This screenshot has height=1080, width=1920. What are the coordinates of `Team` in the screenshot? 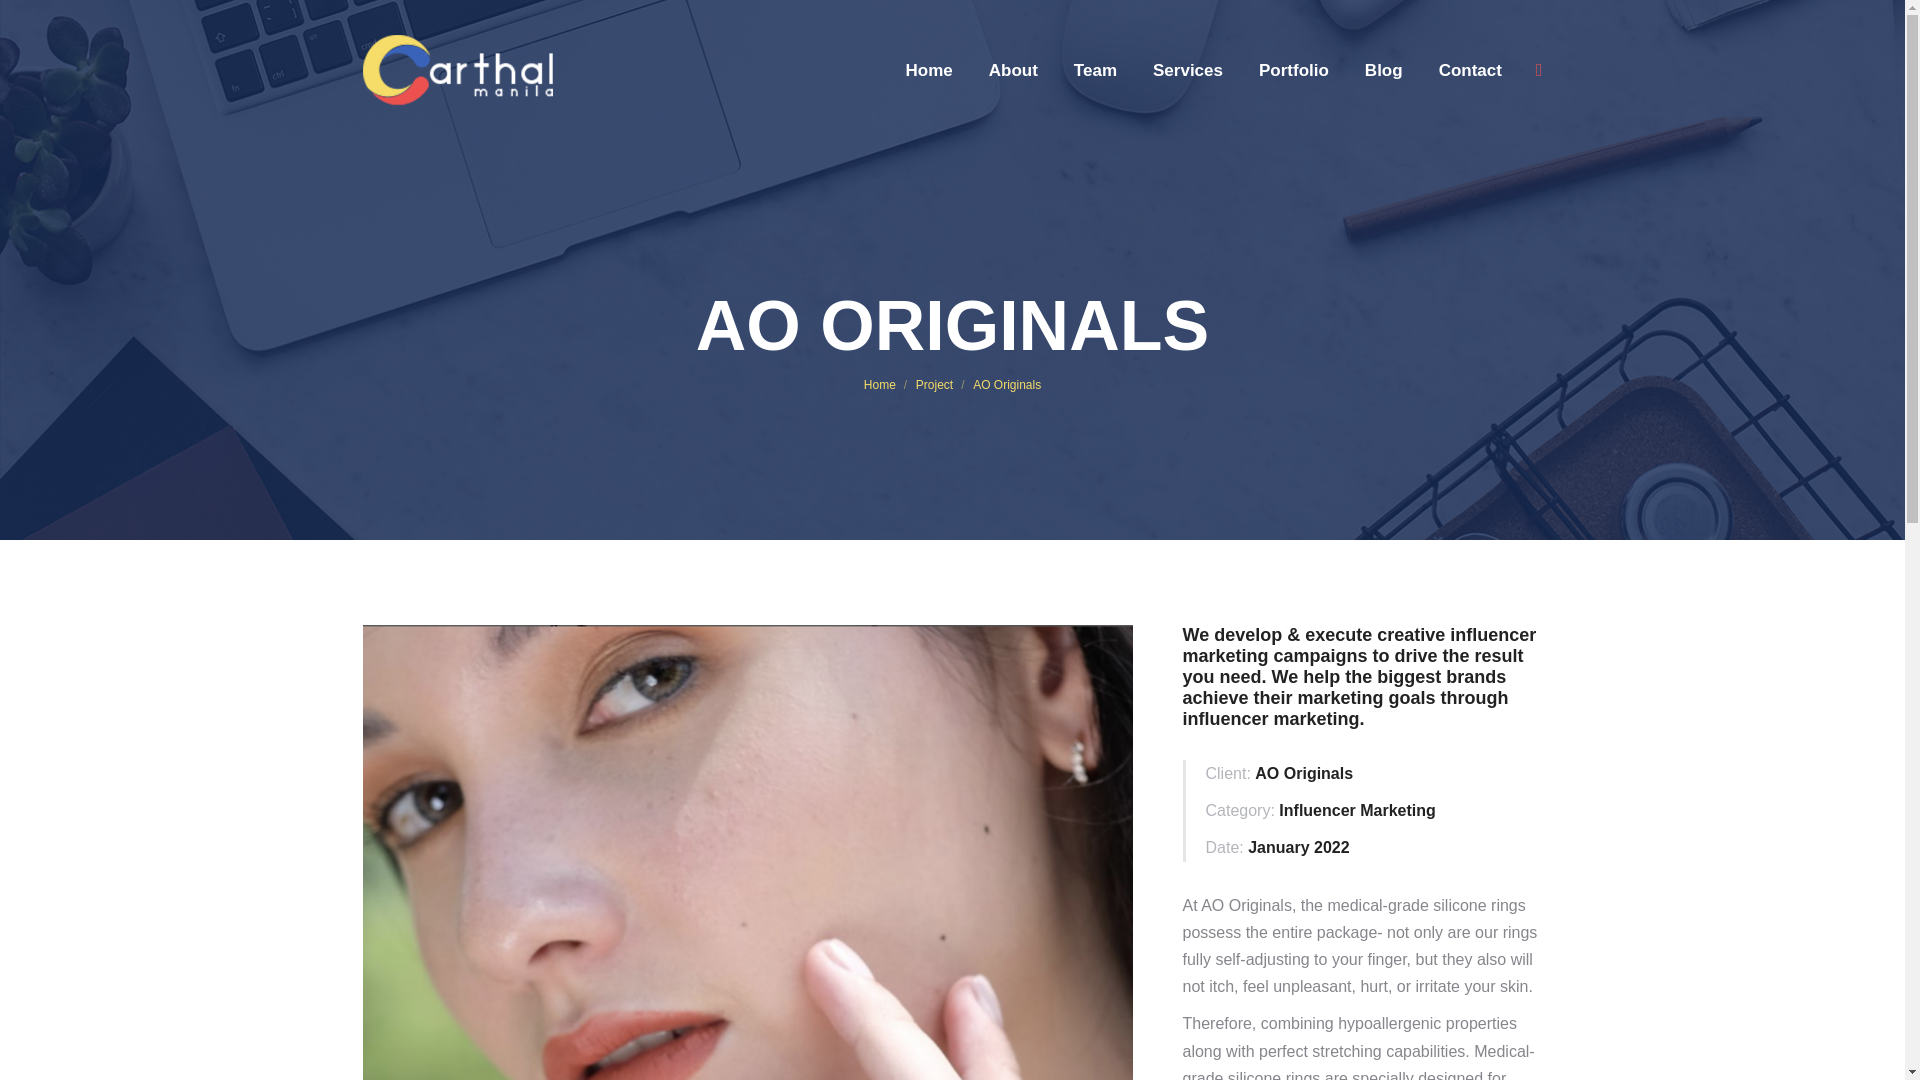 It's located at (1095, 70).